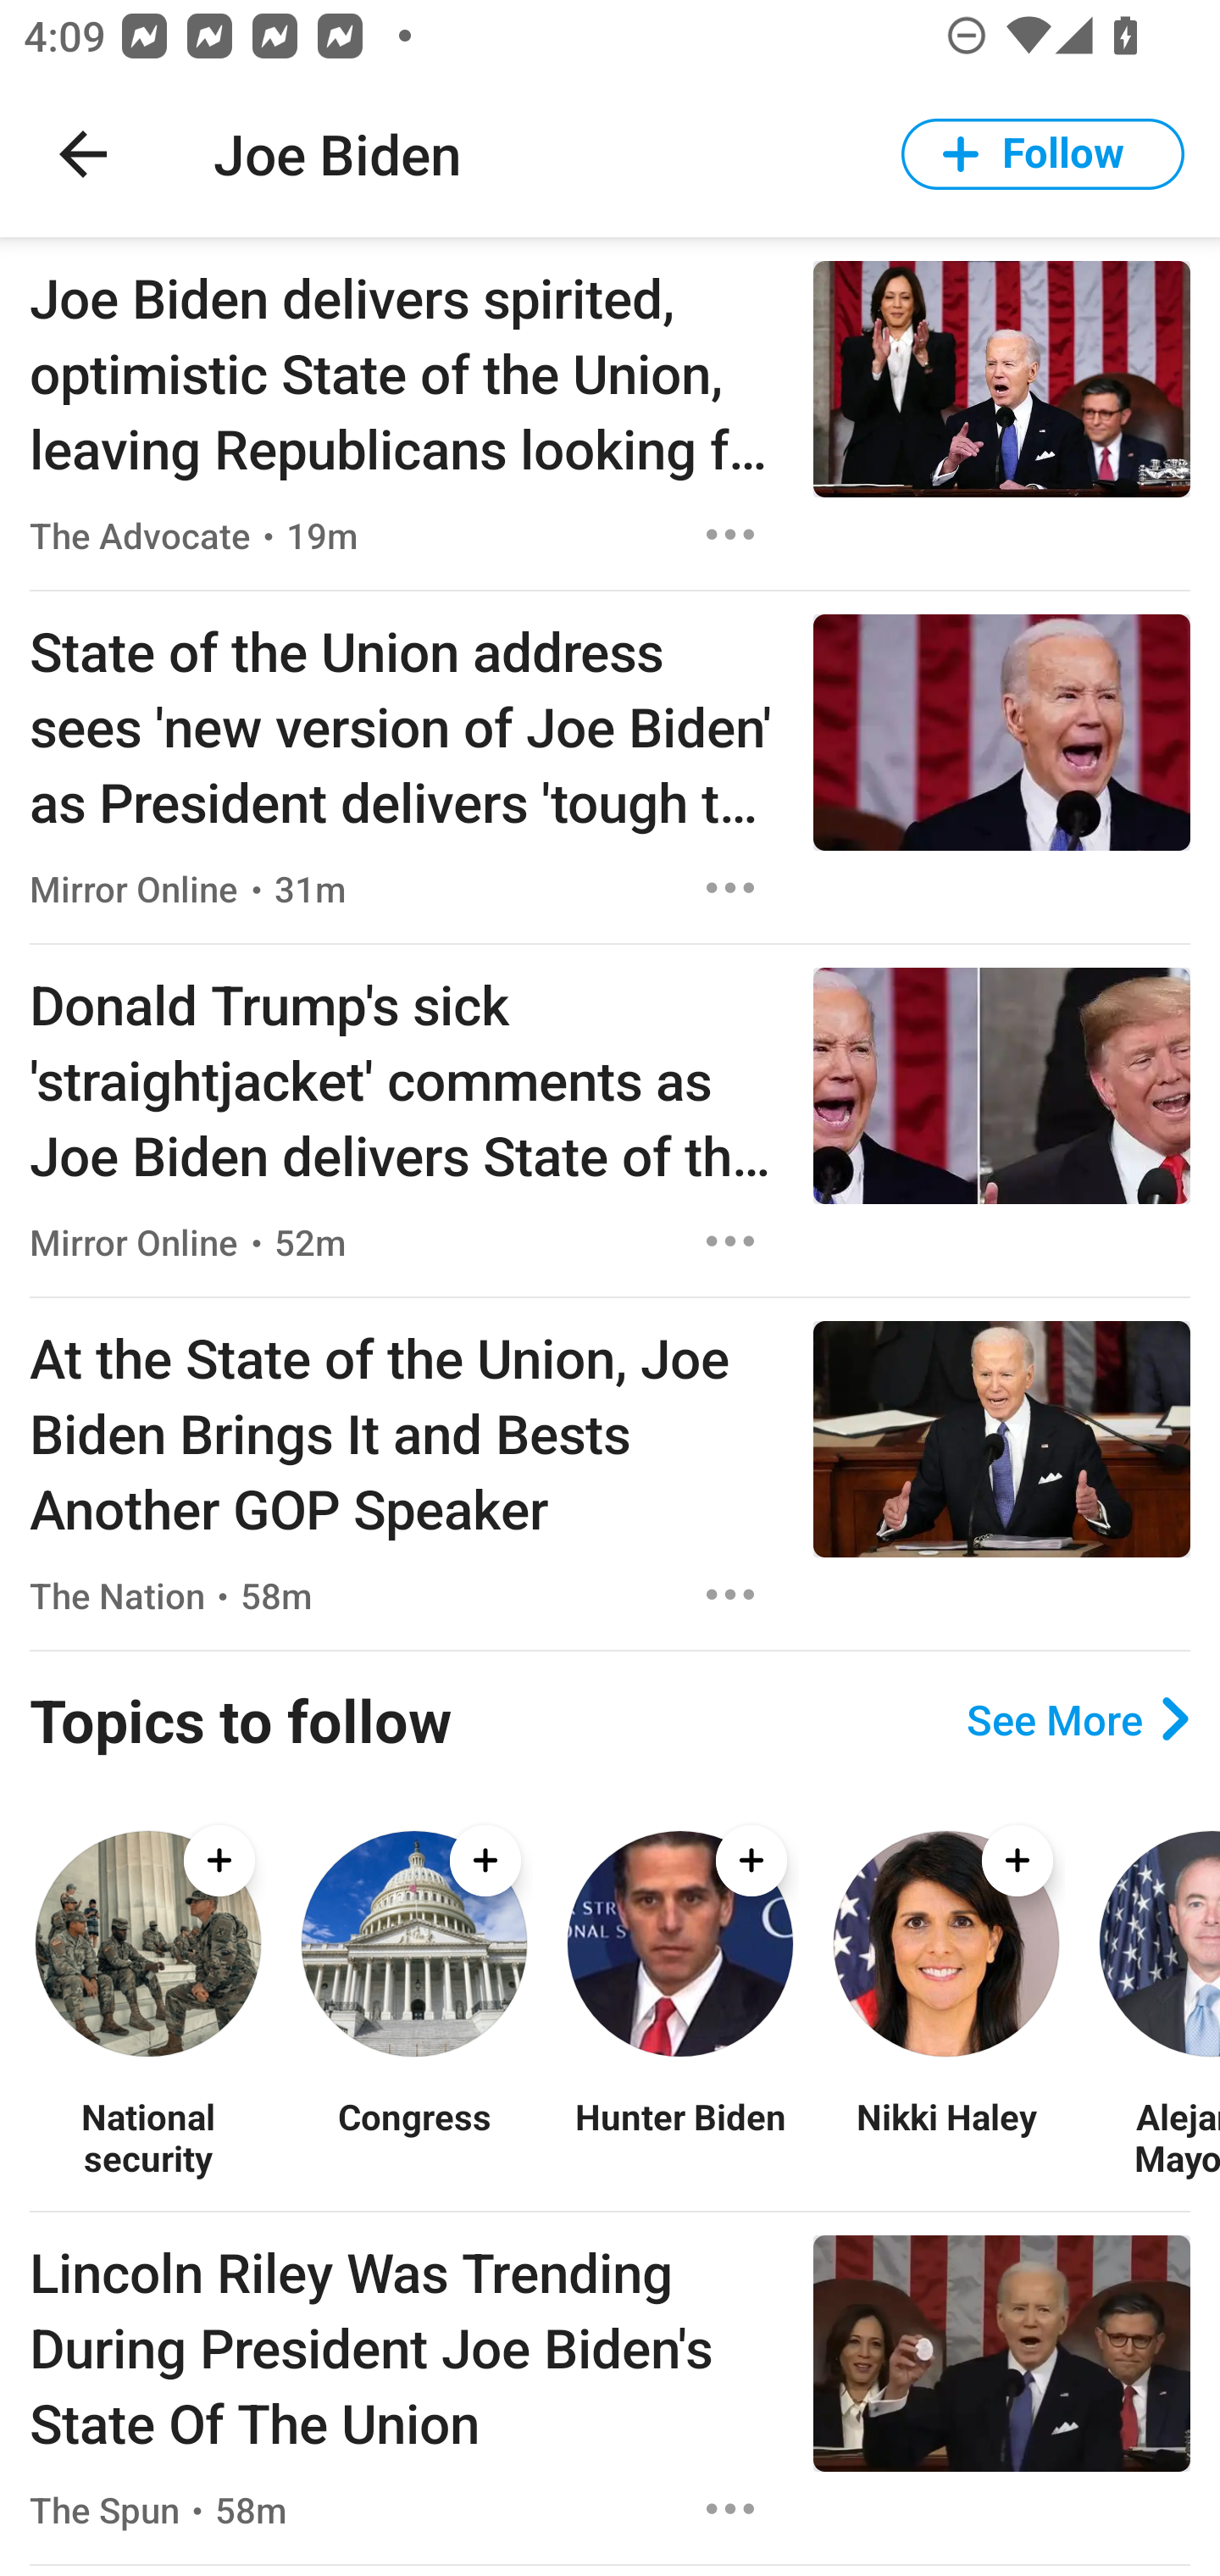  Describe the element at coordinates (945, 2136) in the screenshot. I see `Nikki Haley` at that location.